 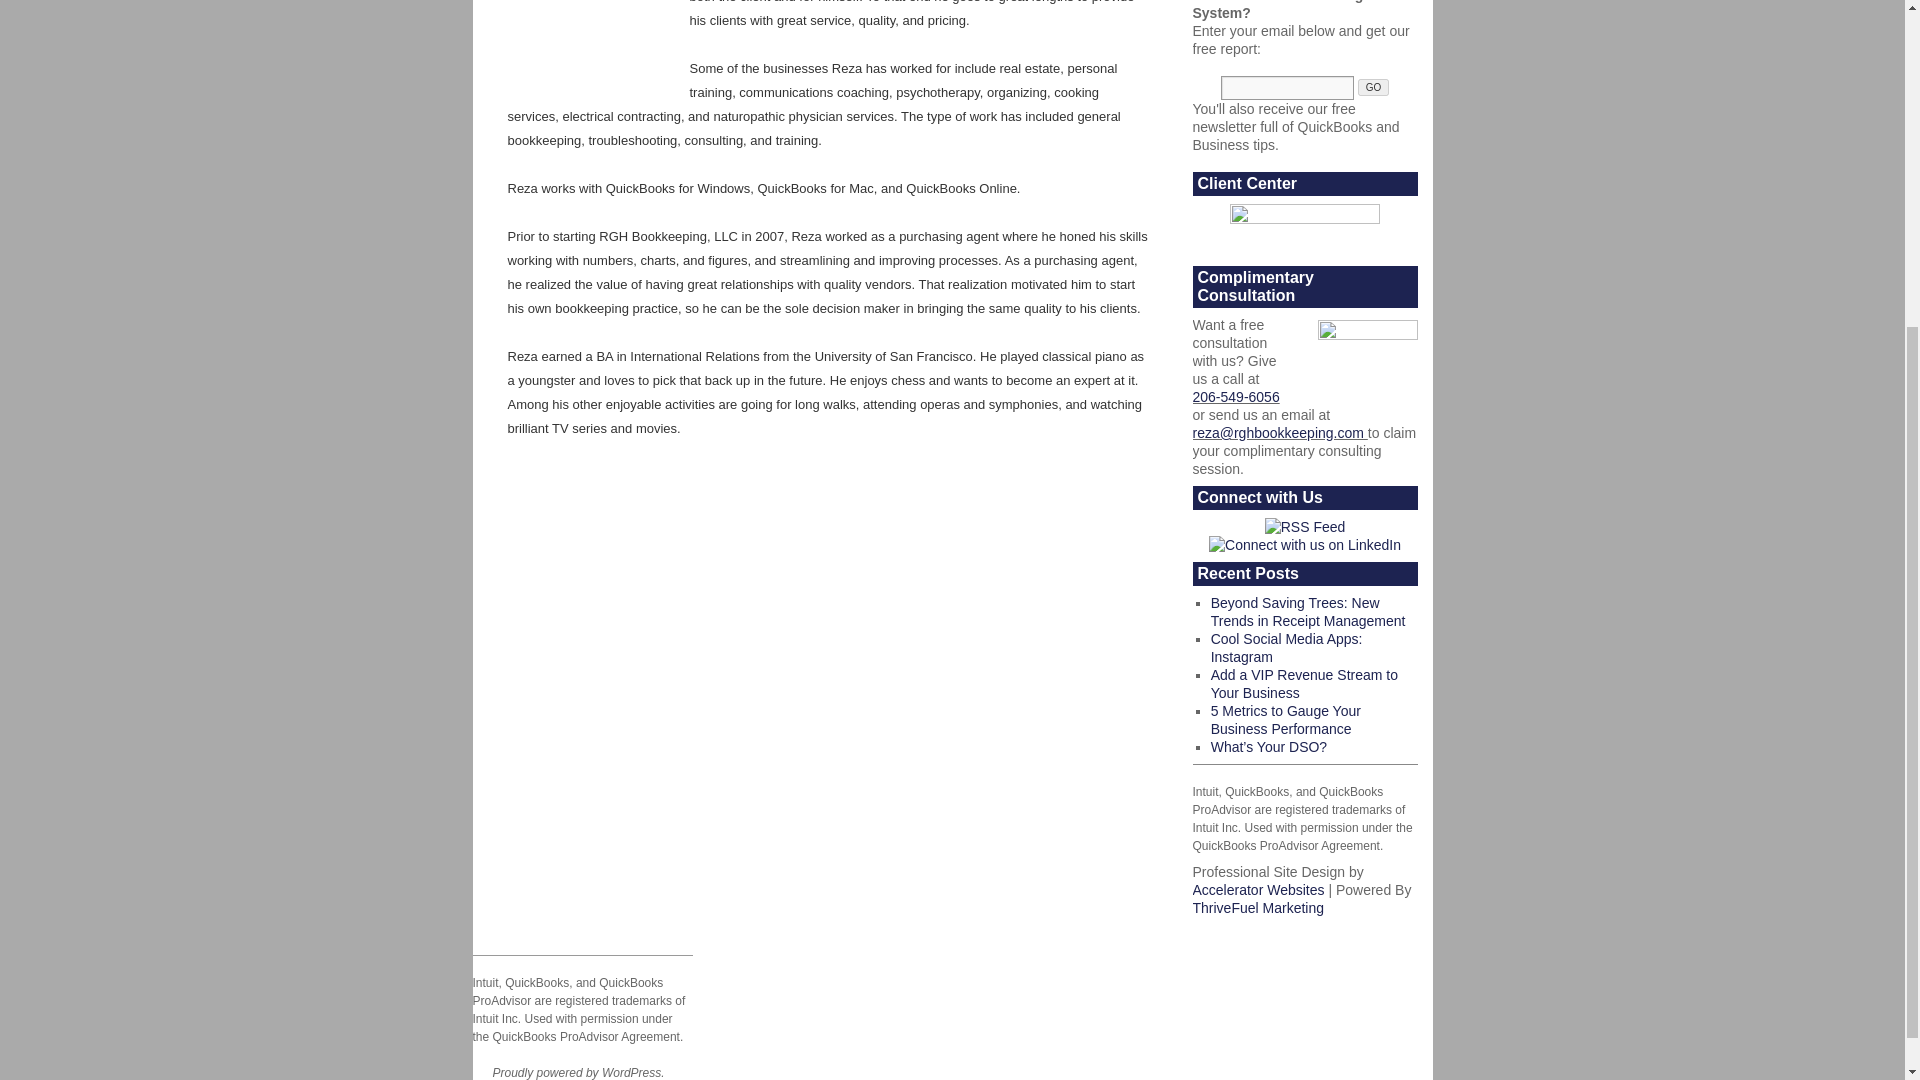 I want to click on Reza Ghobadian, so click(x=587, y=39).